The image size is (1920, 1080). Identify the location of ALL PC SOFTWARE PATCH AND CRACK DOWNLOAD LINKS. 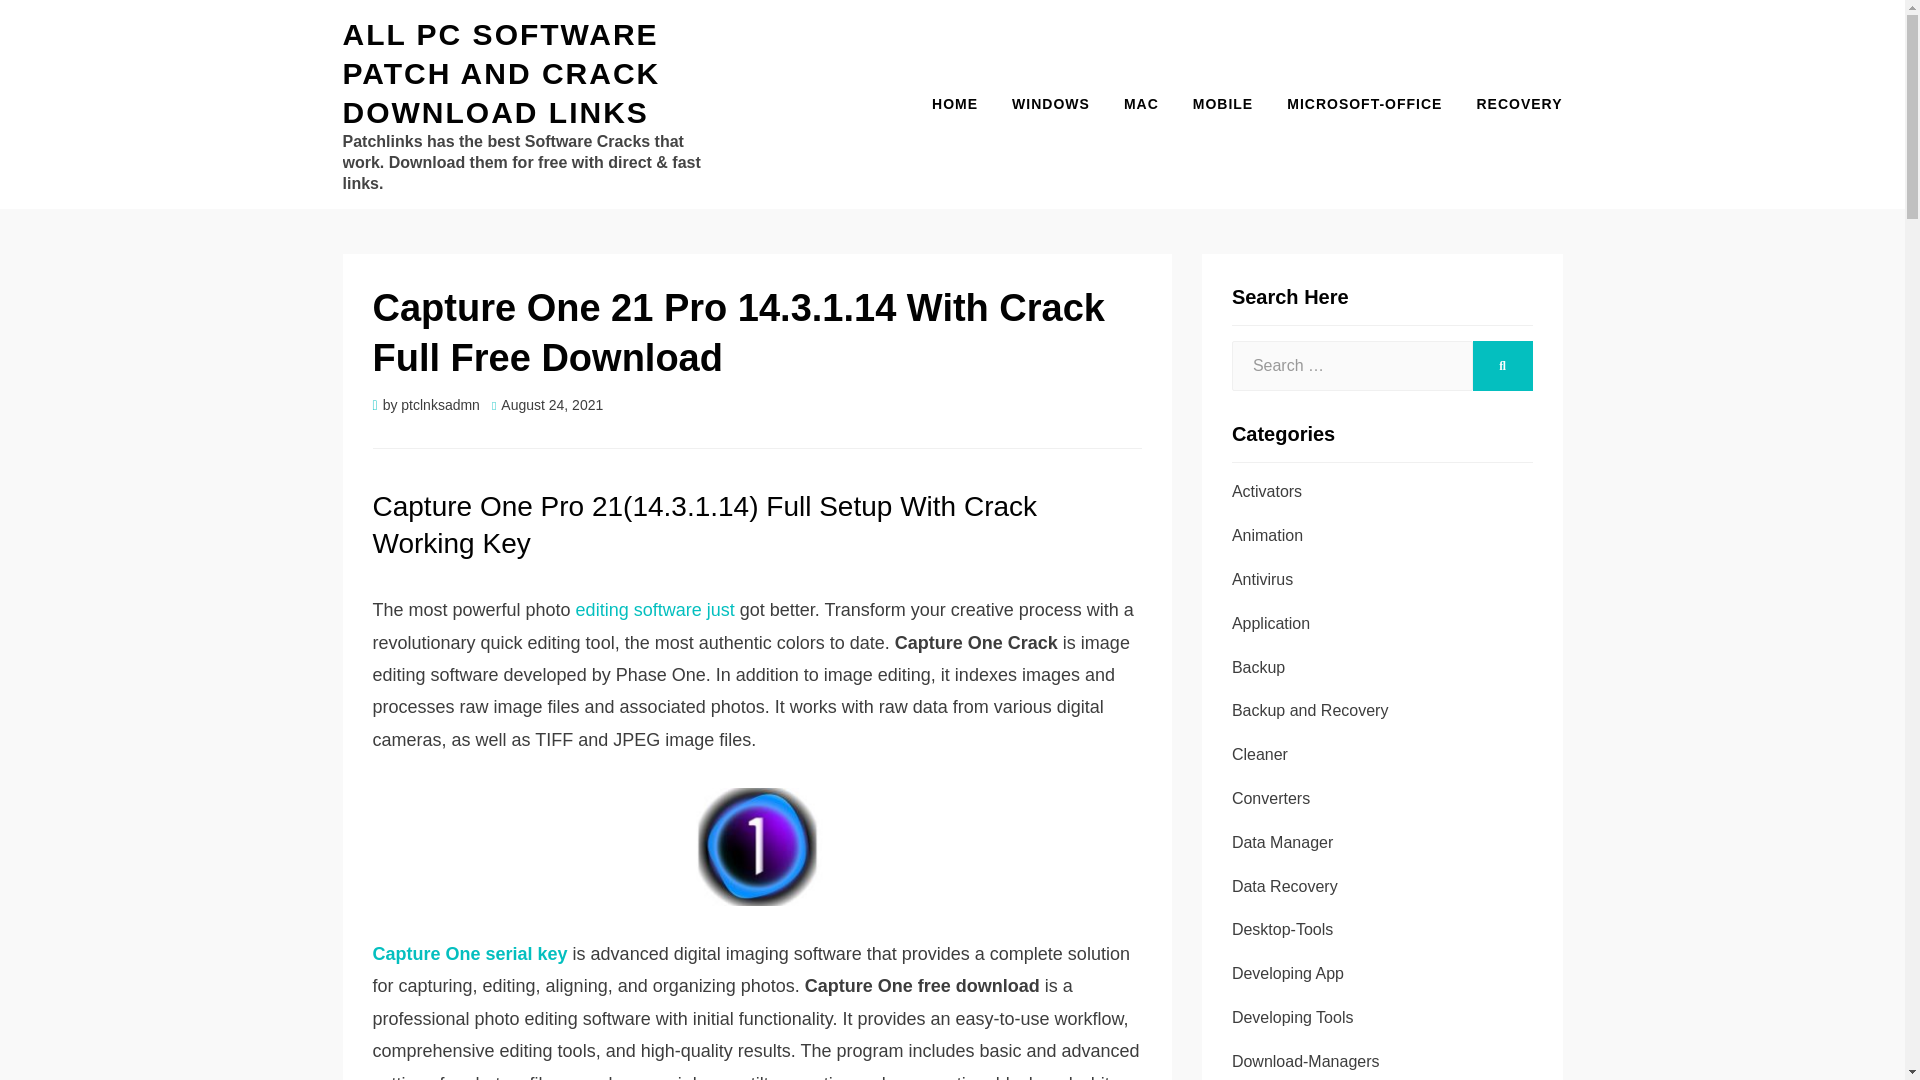
(500, 73).